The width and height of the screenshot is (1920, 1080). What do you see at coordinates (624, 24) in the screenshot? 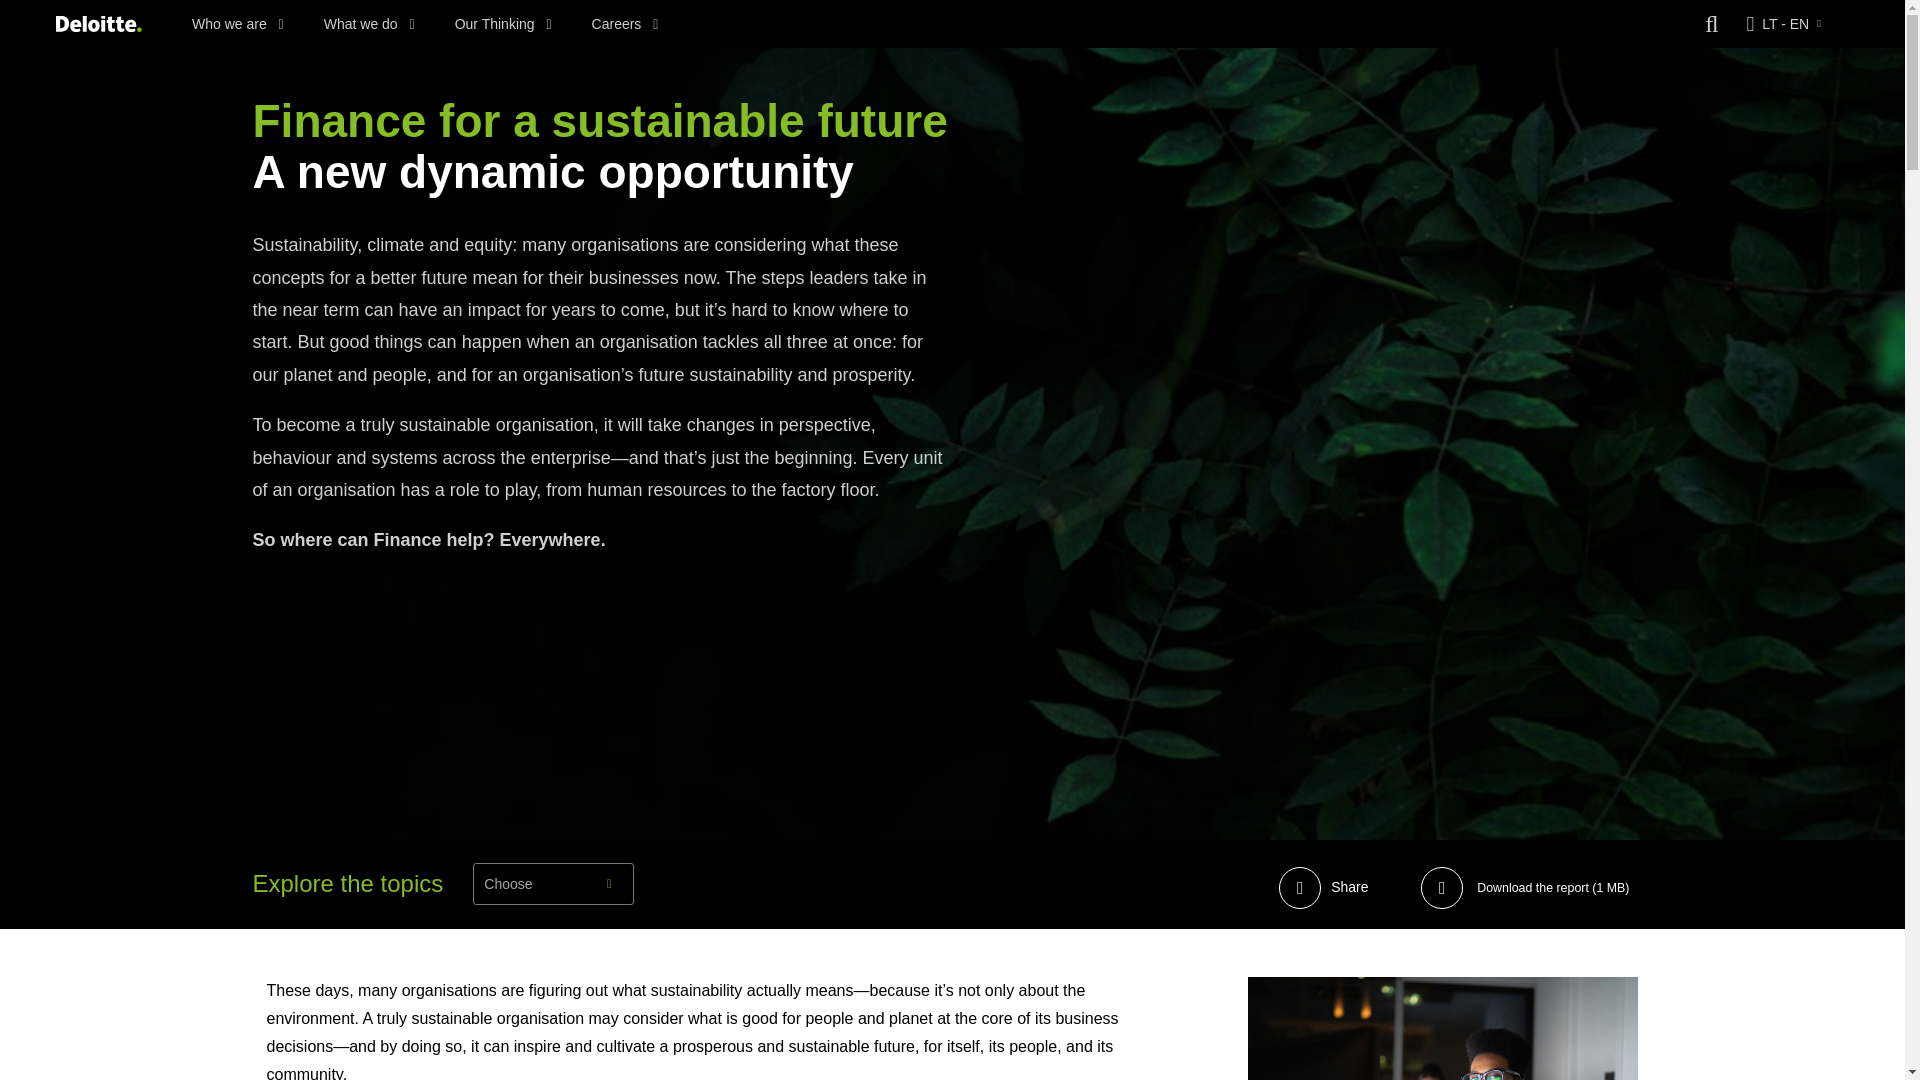
I see `Careers` at bounding box center [624, 24].